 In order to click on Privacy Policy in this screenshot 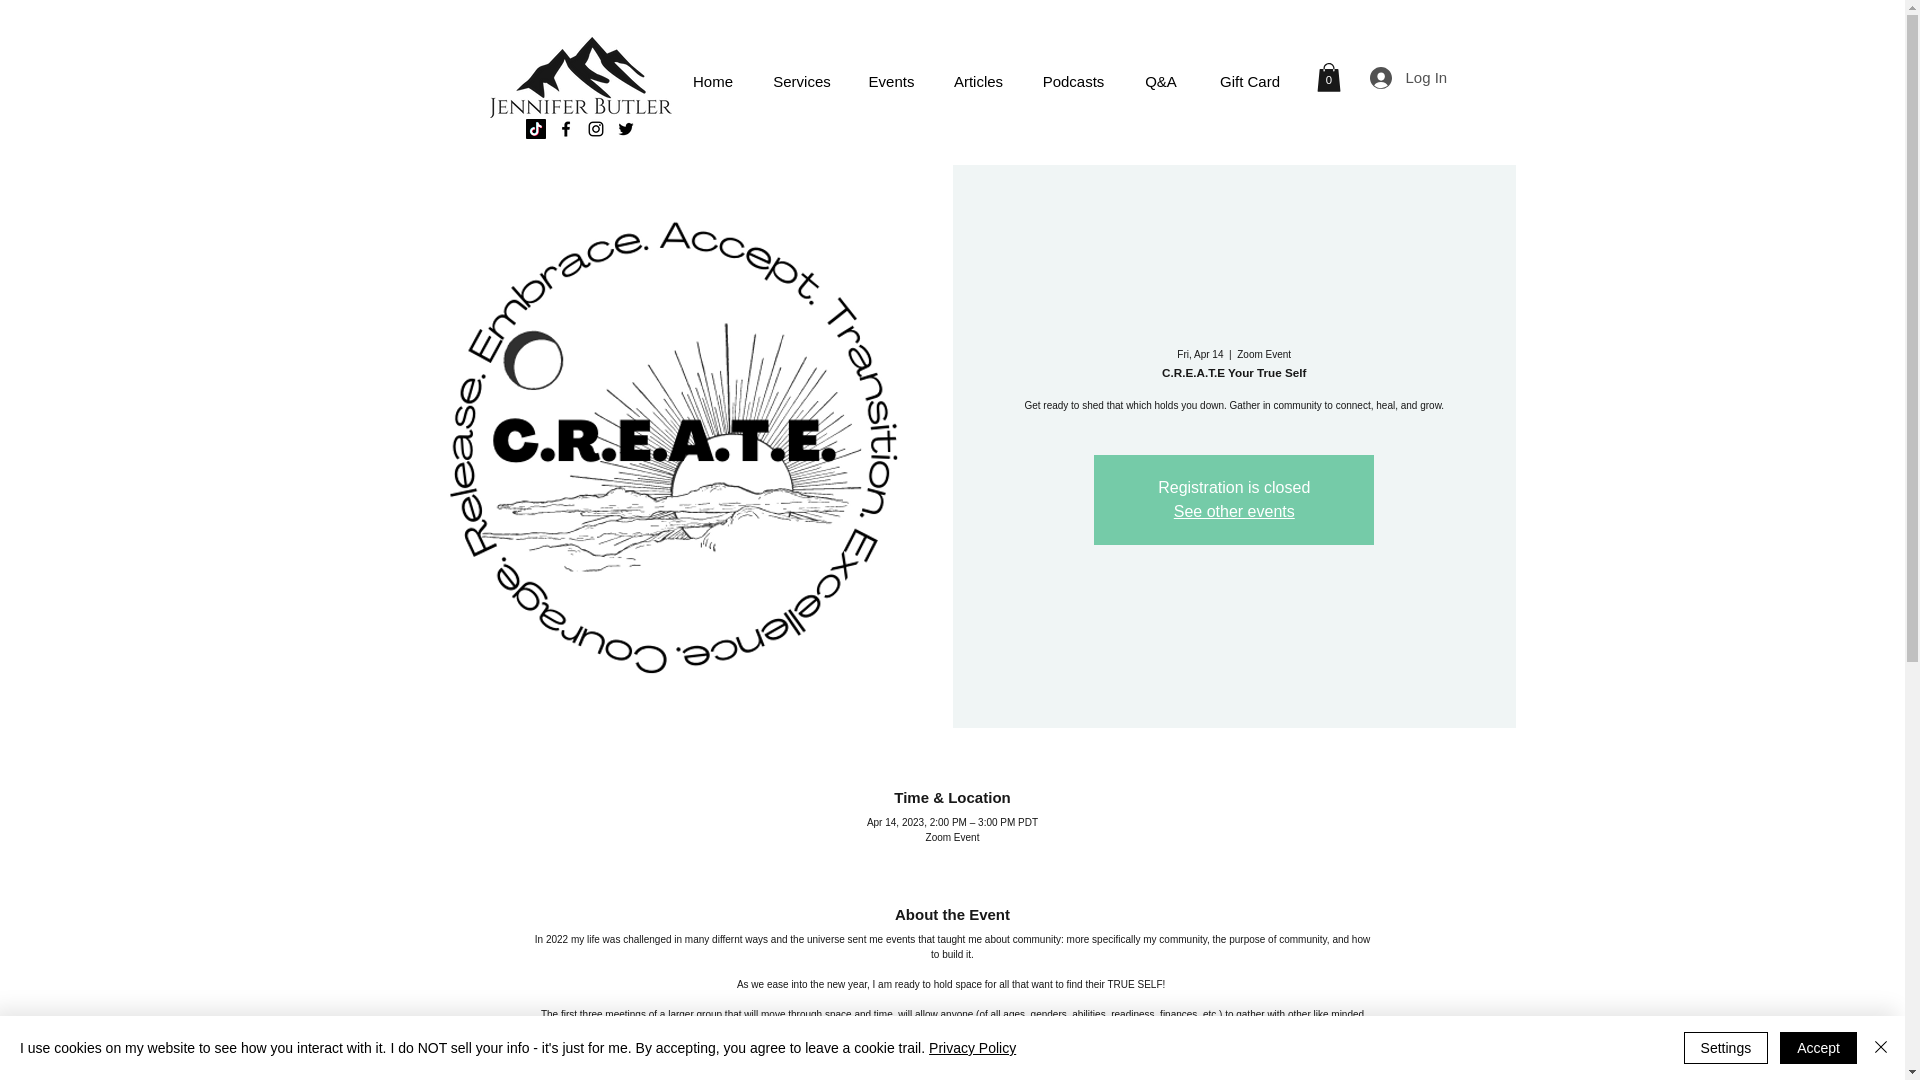, I will do `click(972, 1048)`.